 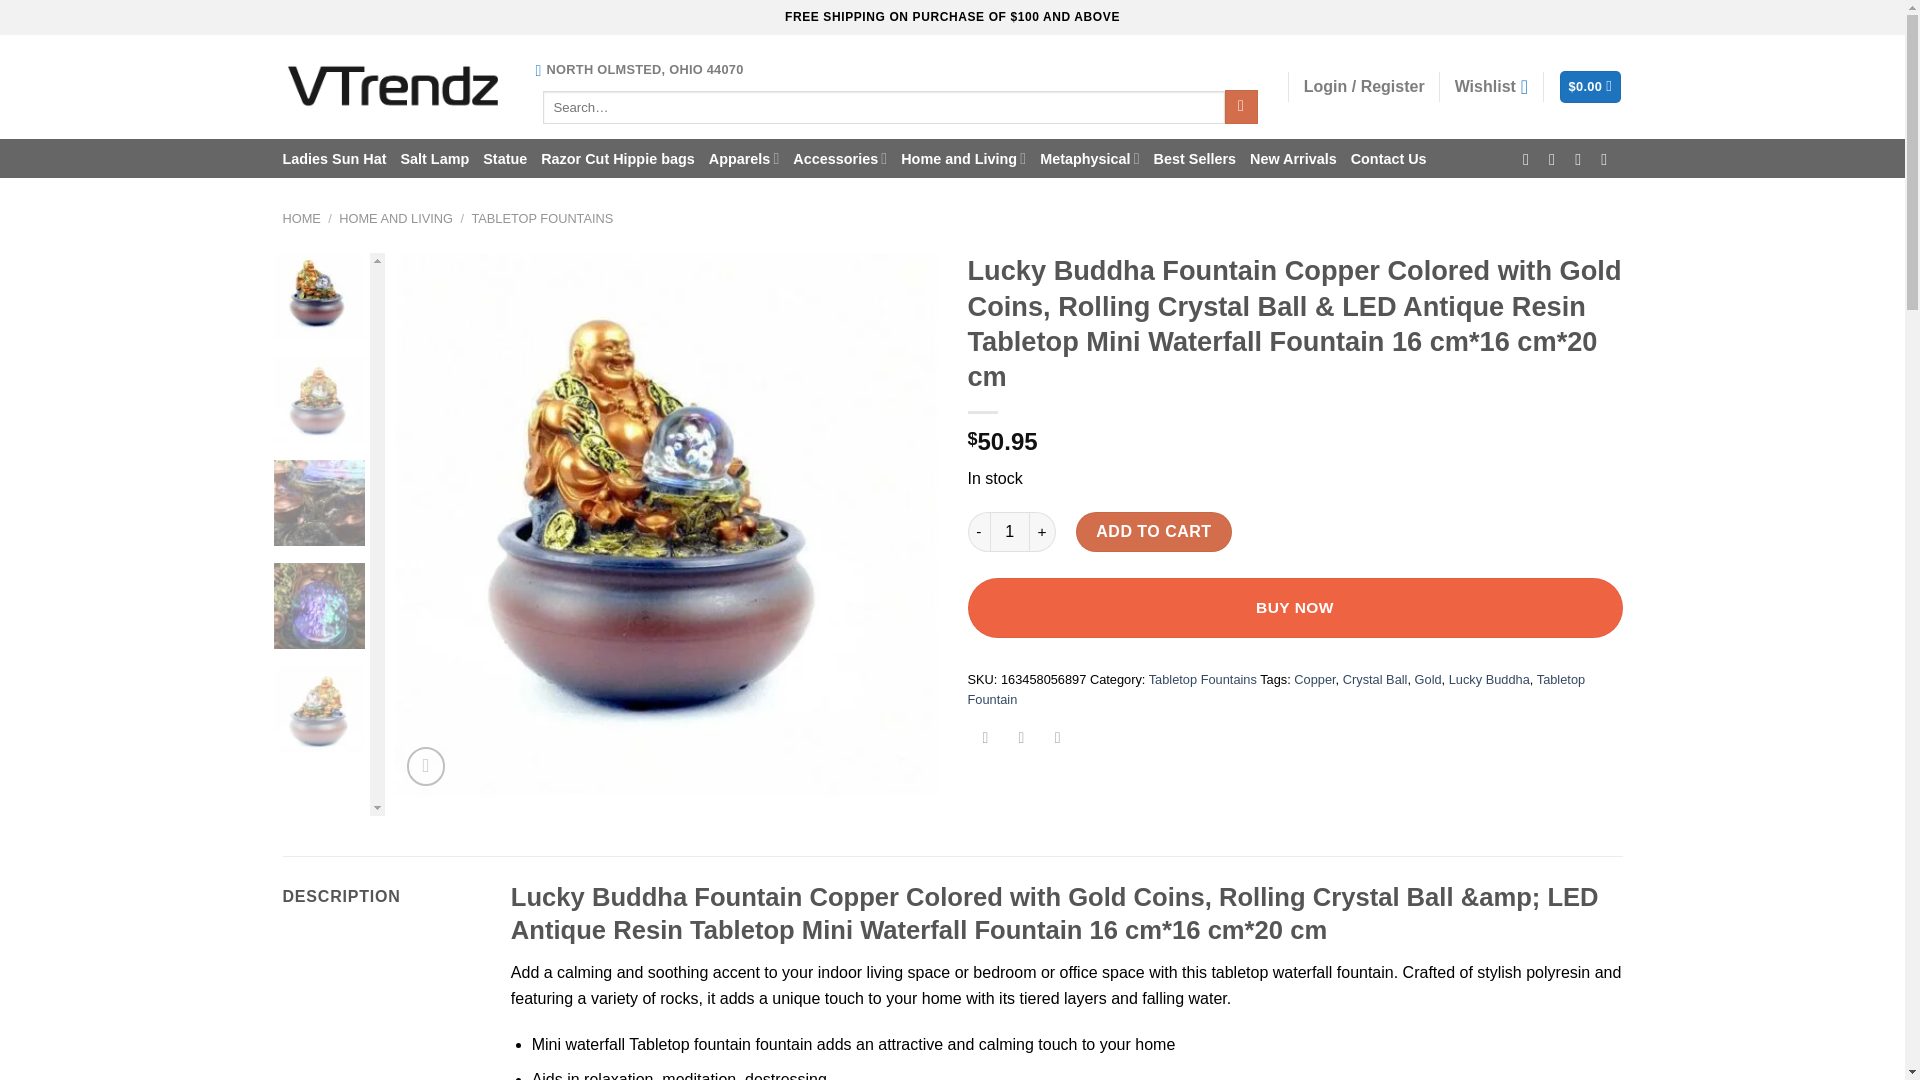 What do you see at coordinates (1364, 86) in the screenshot?
I see `Login` at bounding box center [1364, 86].